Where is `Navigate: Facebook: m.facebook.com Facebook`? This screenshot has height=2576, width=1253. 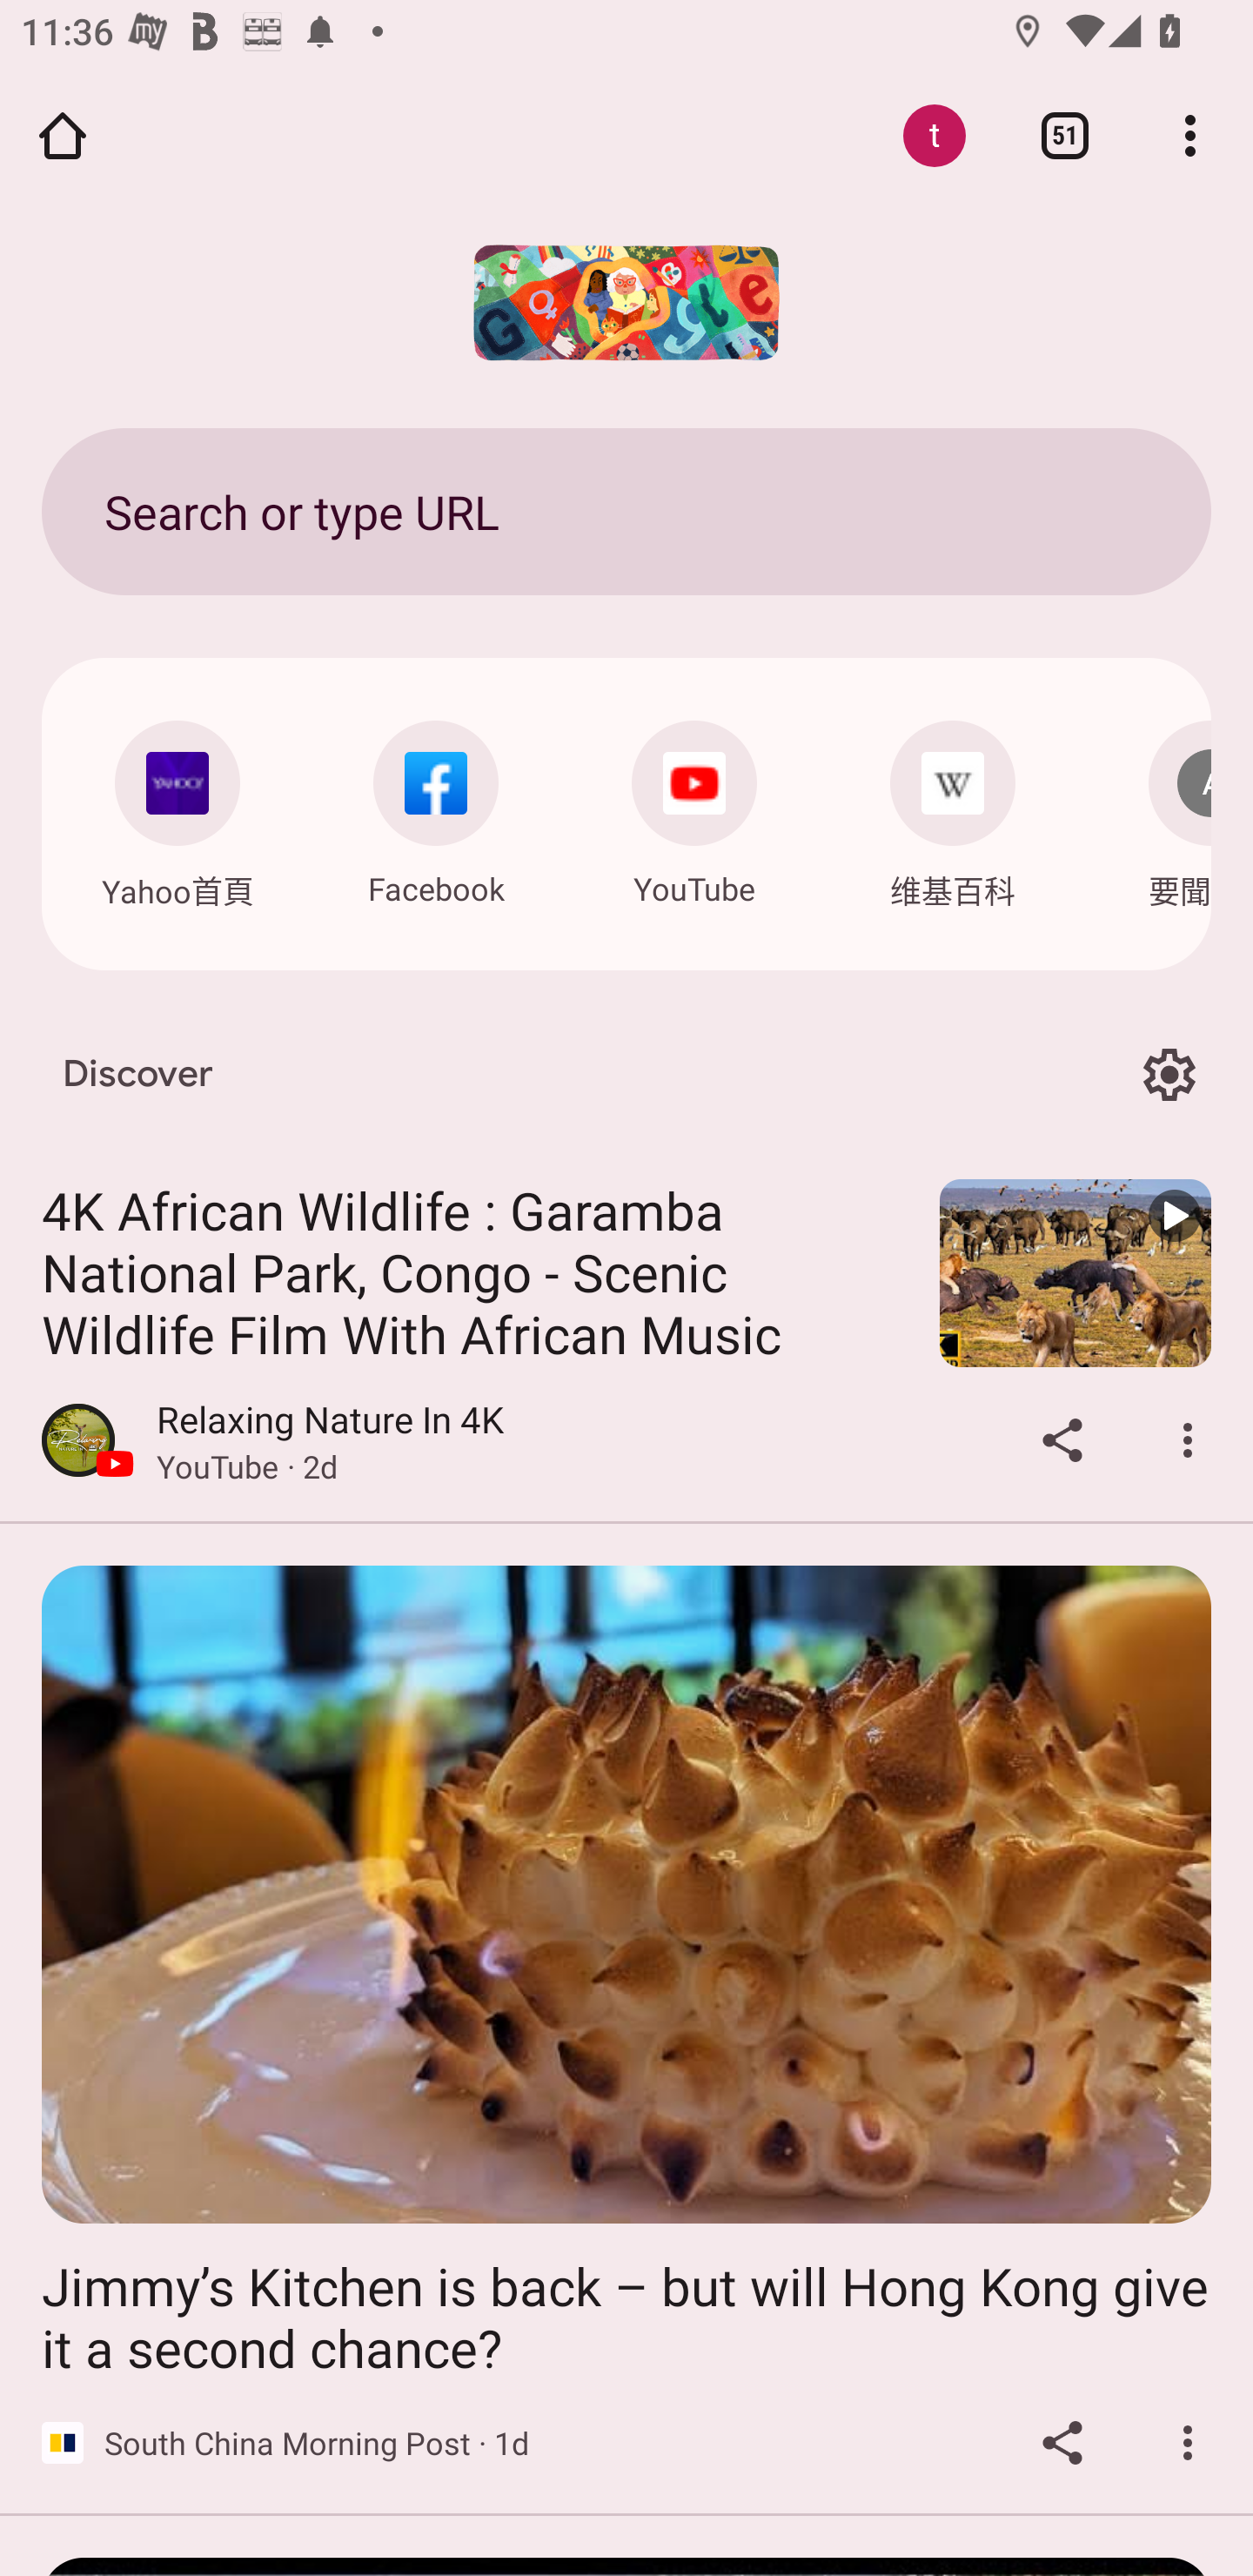
Navigate: Facebook: m.facebook.com Facebook is located at coordinates (435, 806).